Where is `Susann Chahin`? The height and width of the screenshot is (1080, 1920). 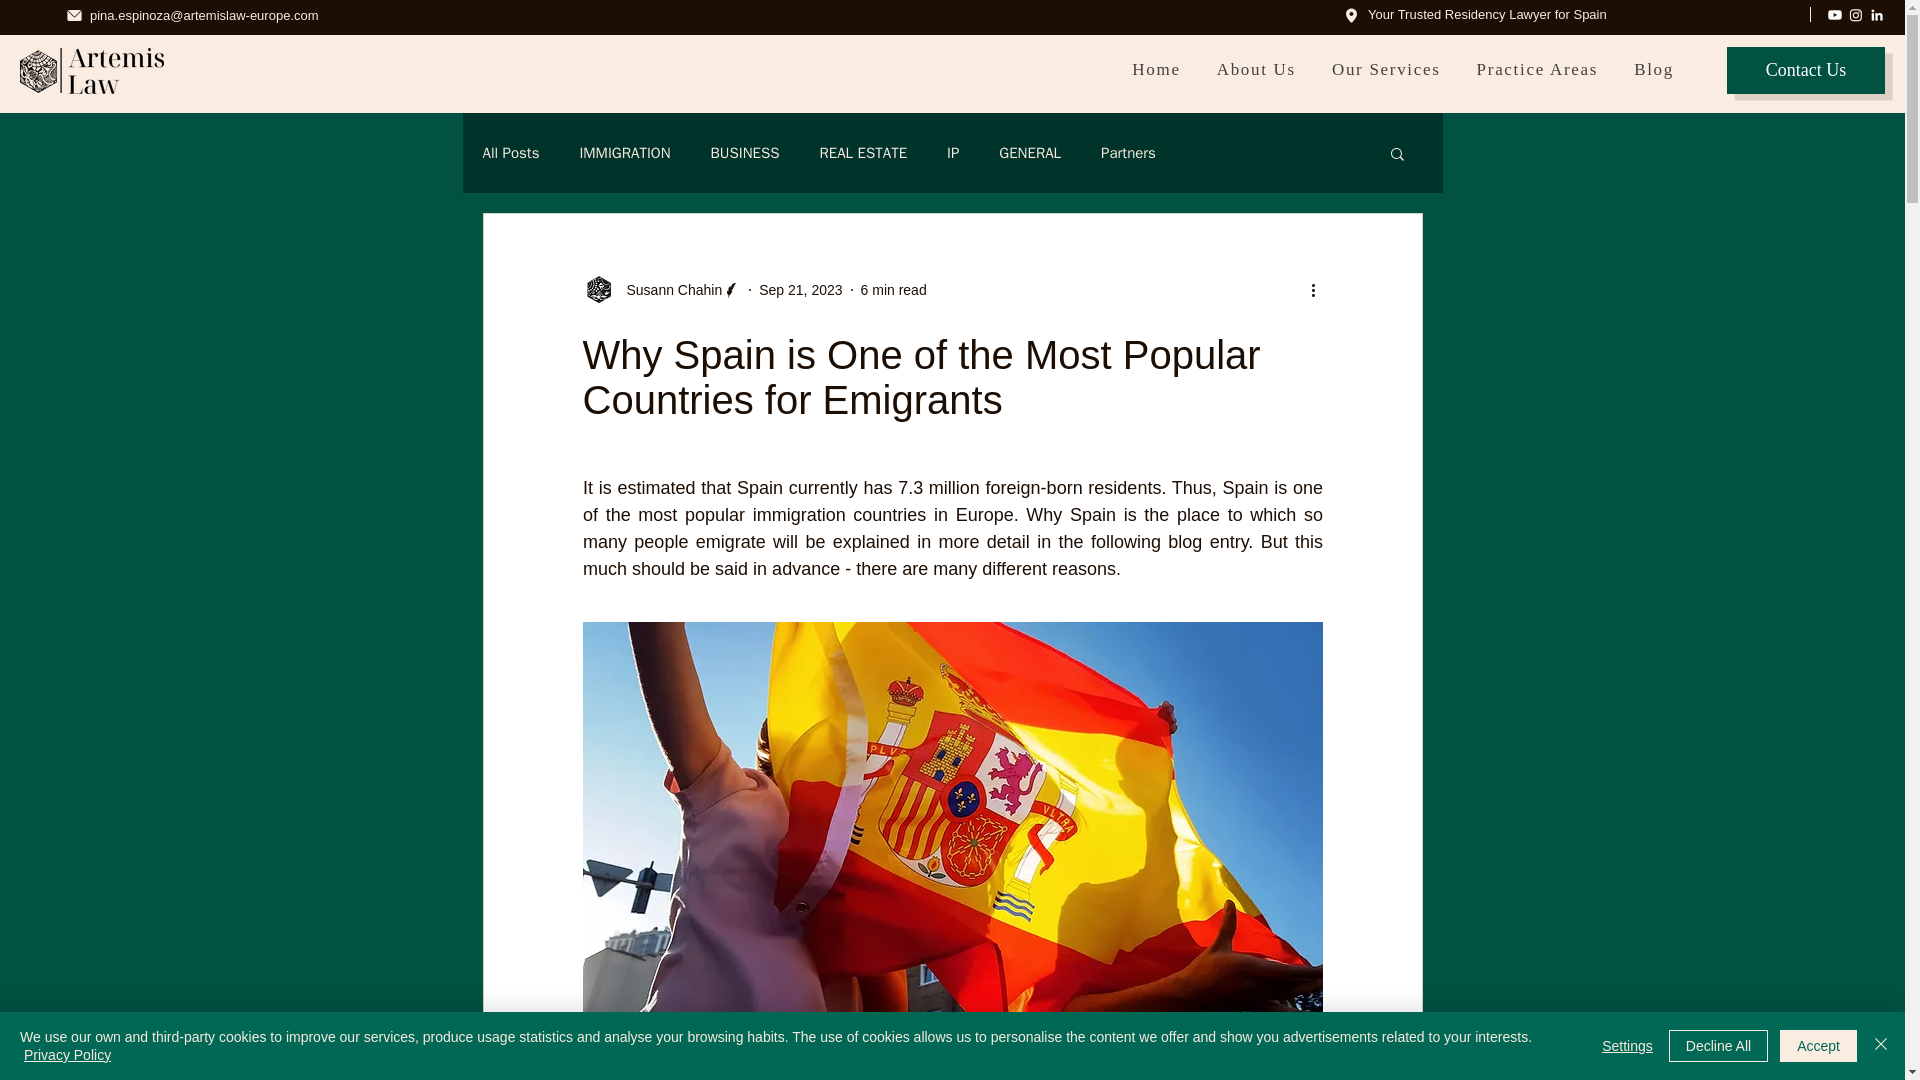 Susann Chahin is located at coordinates (661, 290).